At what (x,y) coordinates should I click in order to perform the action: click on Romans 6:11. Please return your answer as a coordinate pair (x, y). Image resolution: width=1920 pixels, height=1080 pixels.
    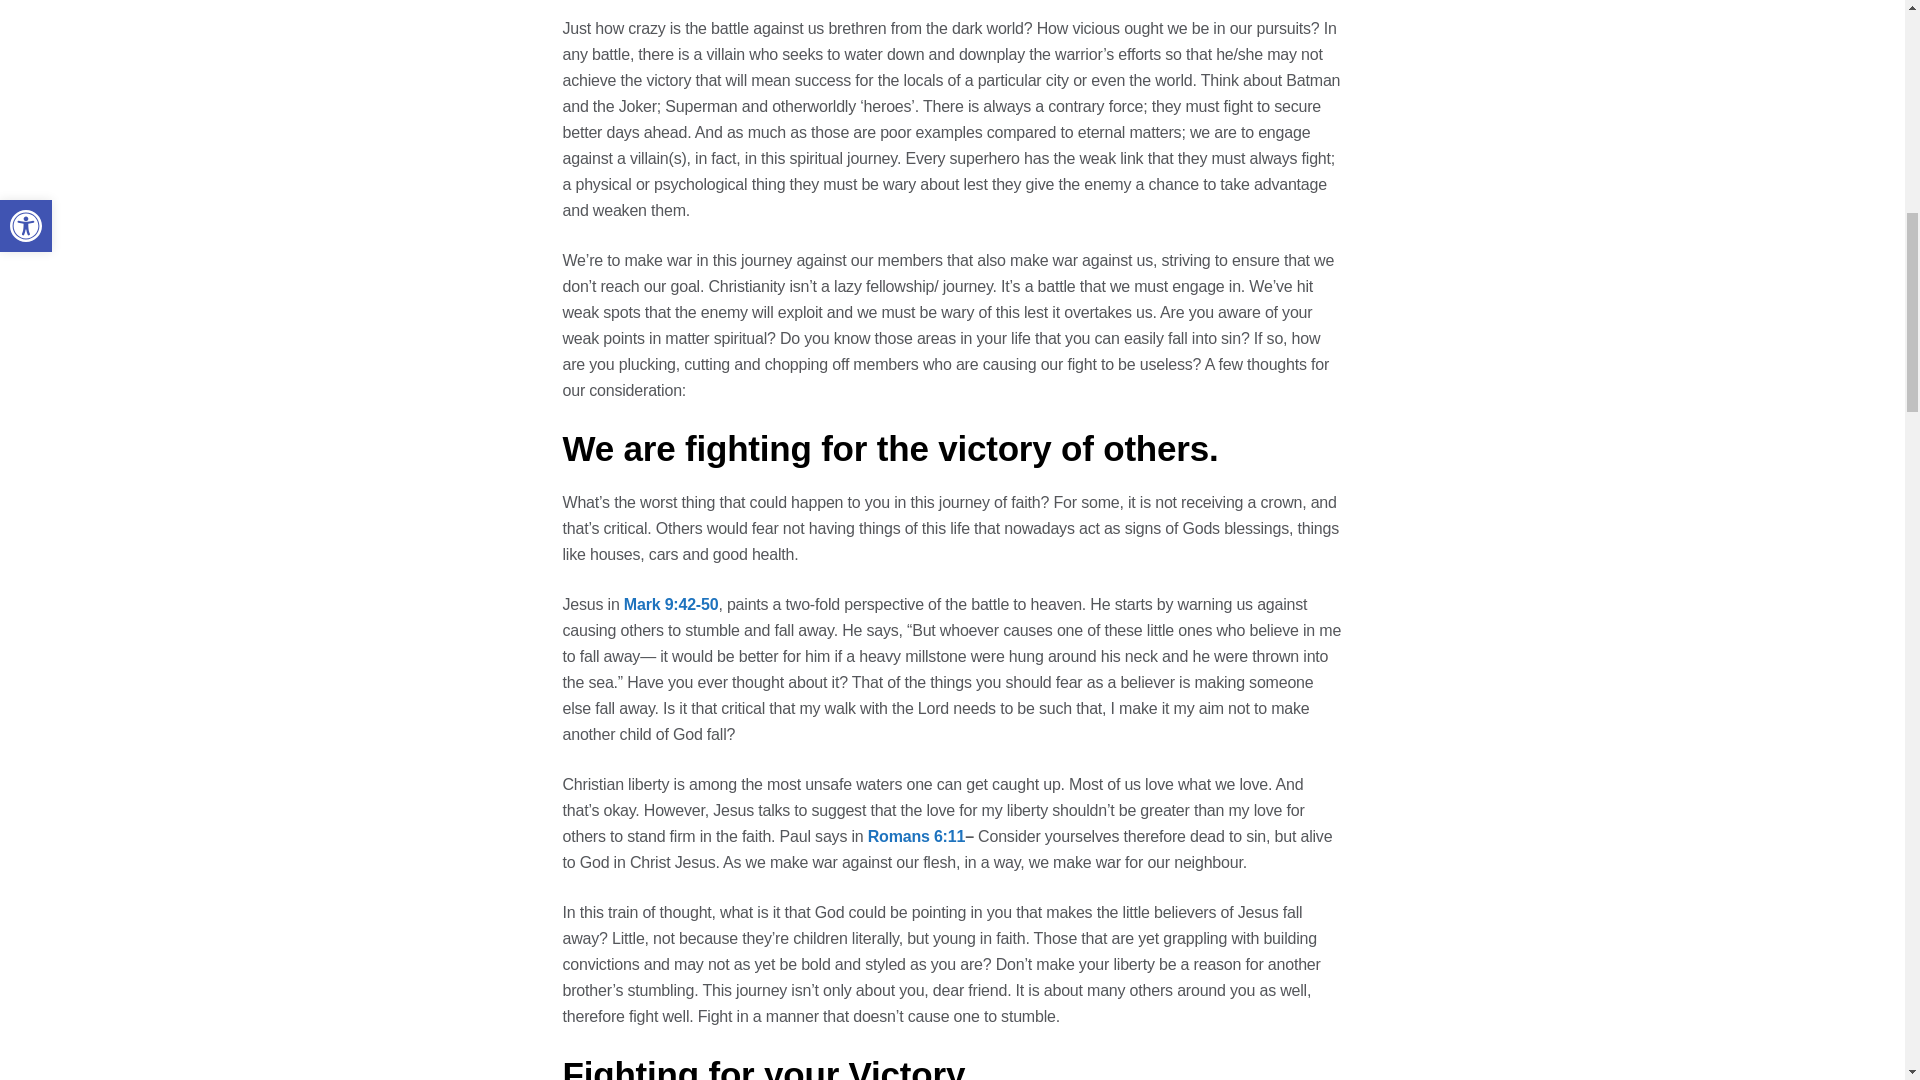
    Looking at the image, I should click on (916, 836).